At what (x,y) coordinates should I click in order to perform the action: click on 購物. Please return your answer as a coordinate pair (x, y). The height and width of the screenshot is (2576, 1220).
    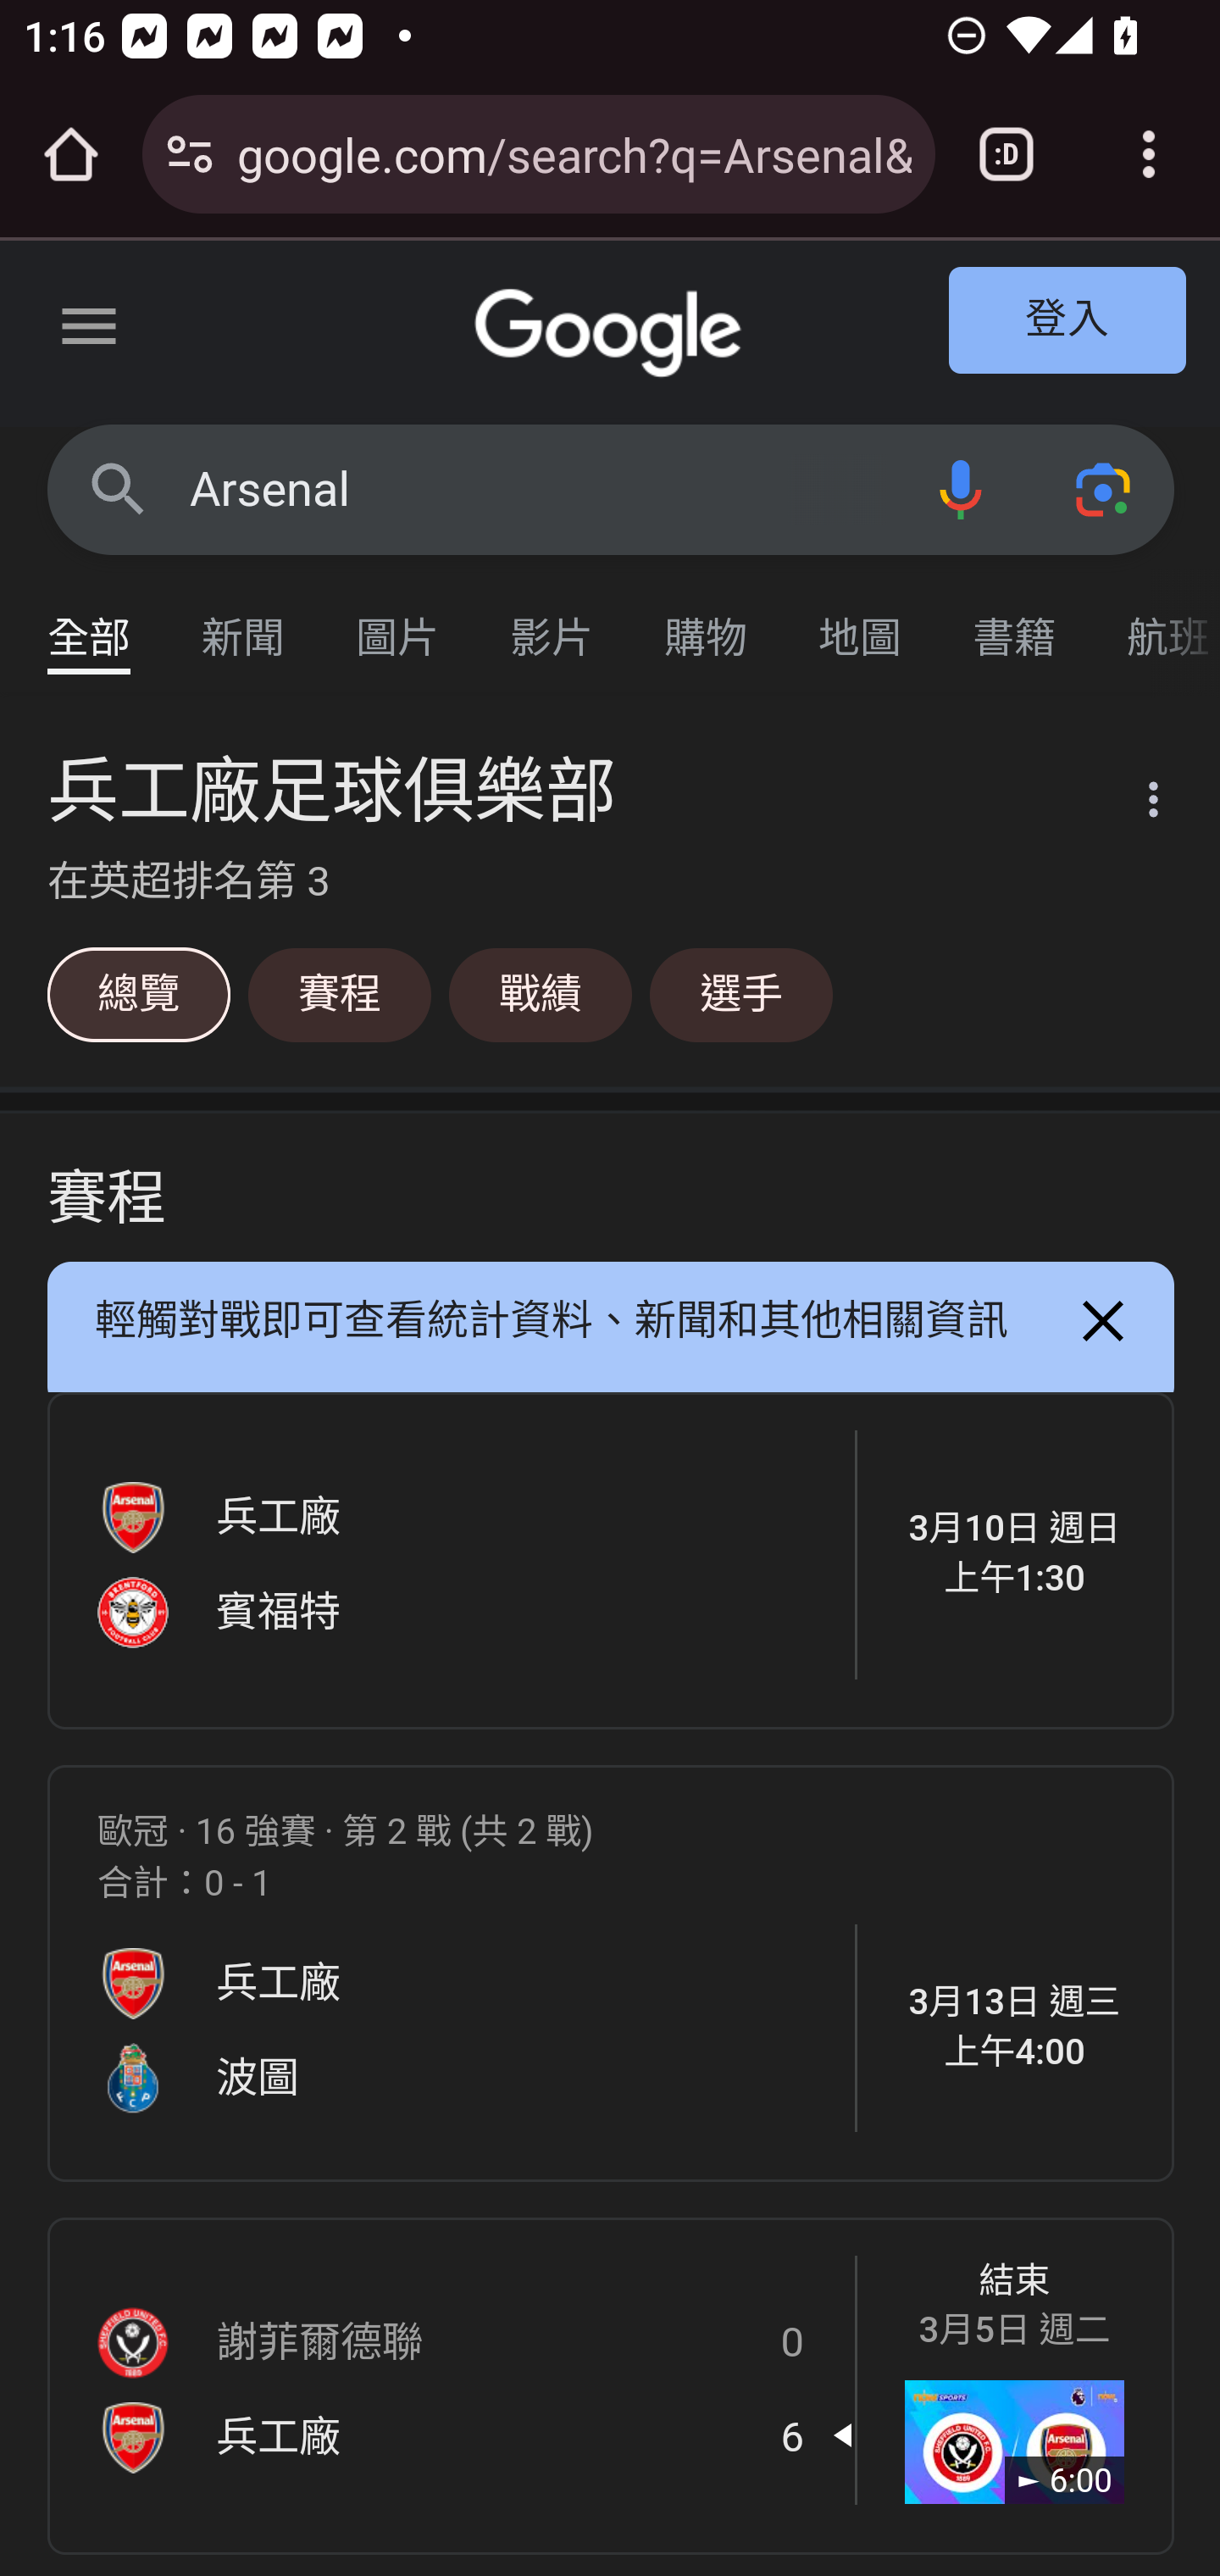
    Looking at the image, I should click on (707, 622).